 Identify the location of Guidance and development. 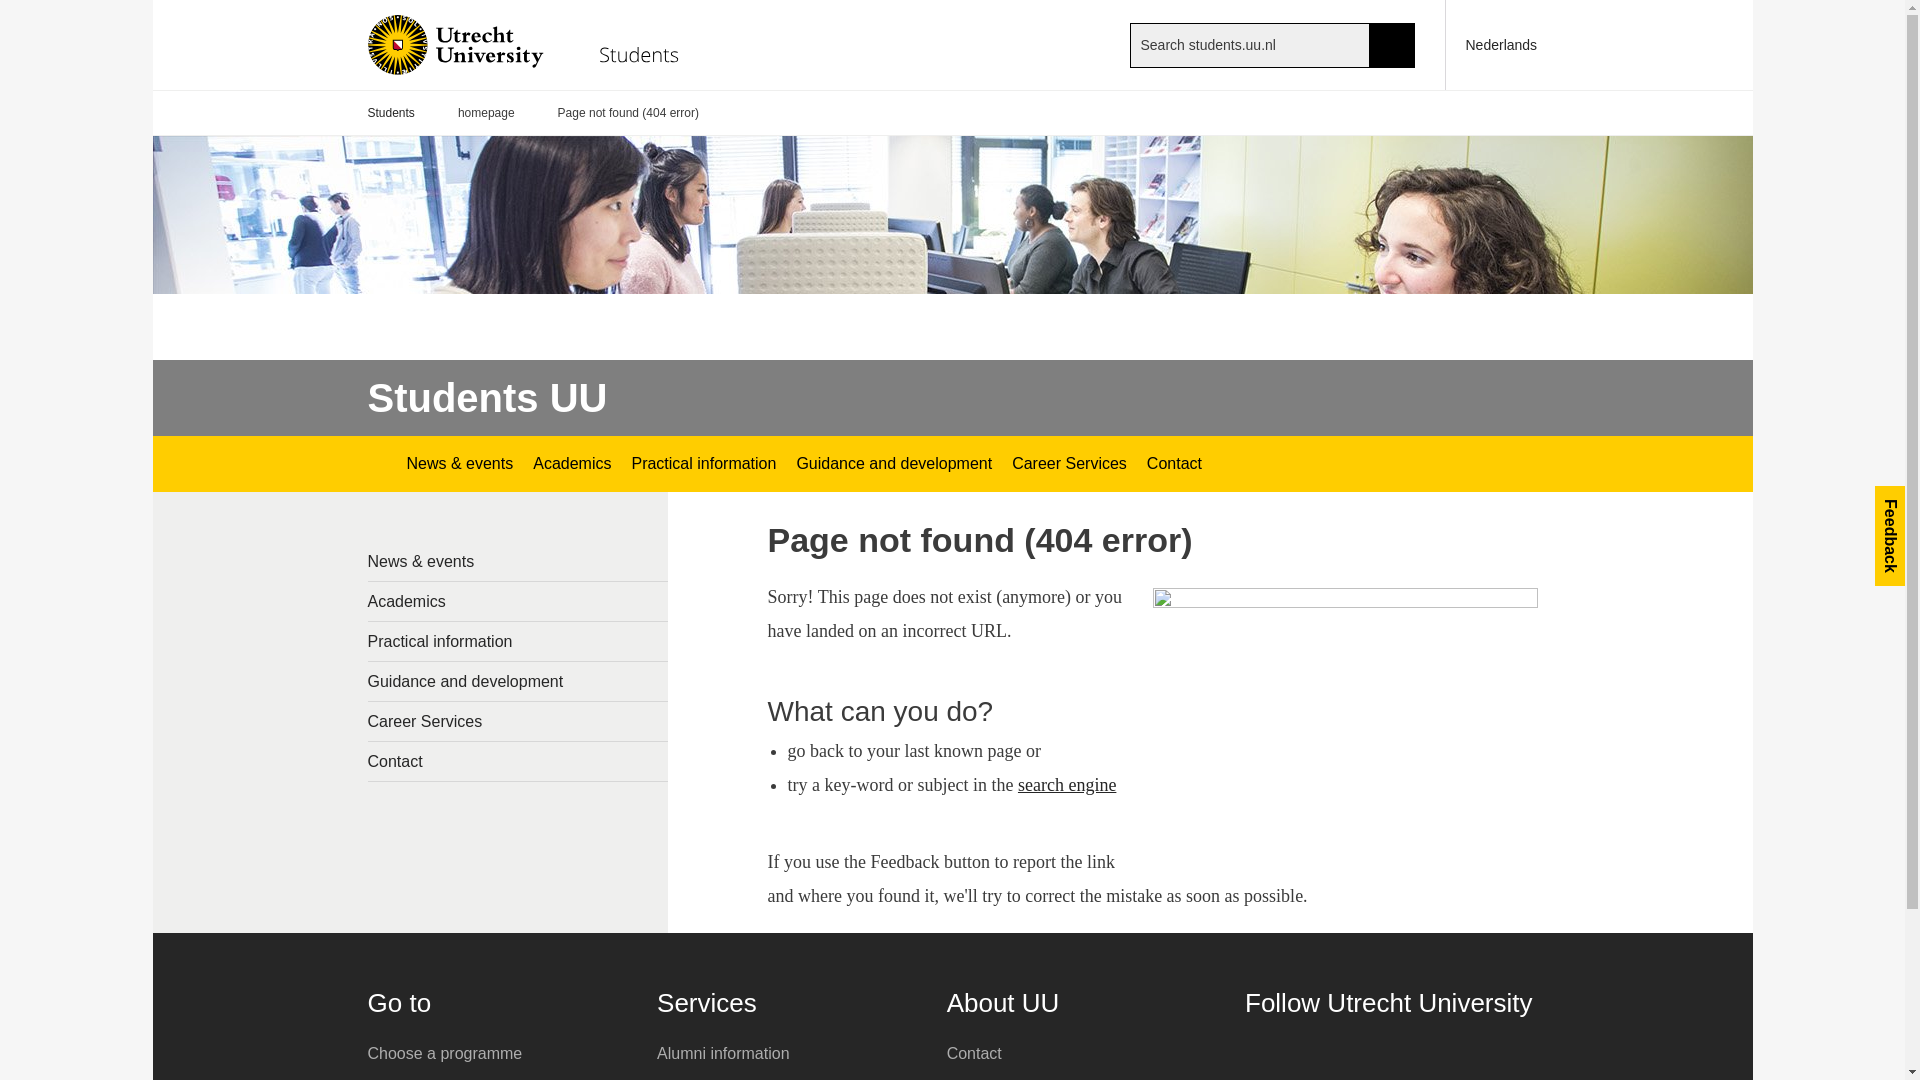
(894, 464).